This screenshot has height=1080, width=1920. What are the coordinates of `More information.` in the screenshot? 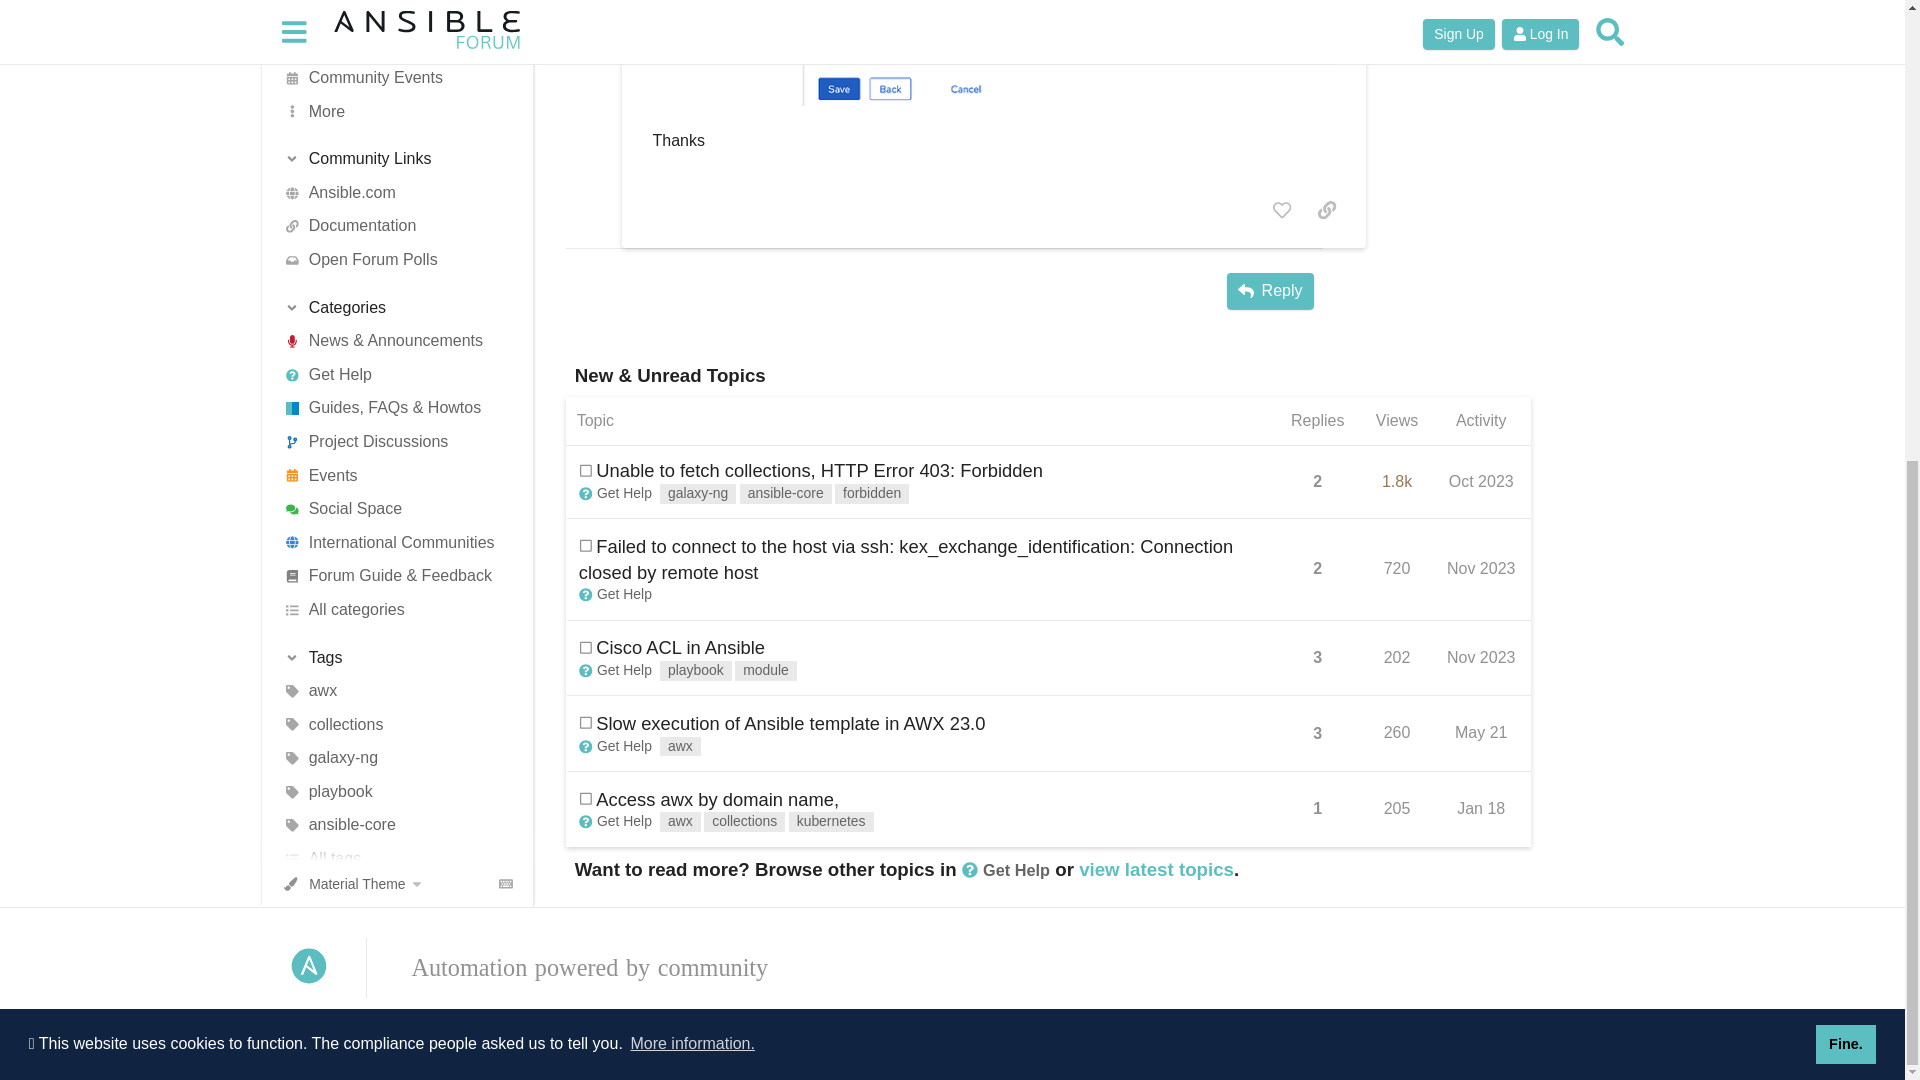 It's located at (692, 246).